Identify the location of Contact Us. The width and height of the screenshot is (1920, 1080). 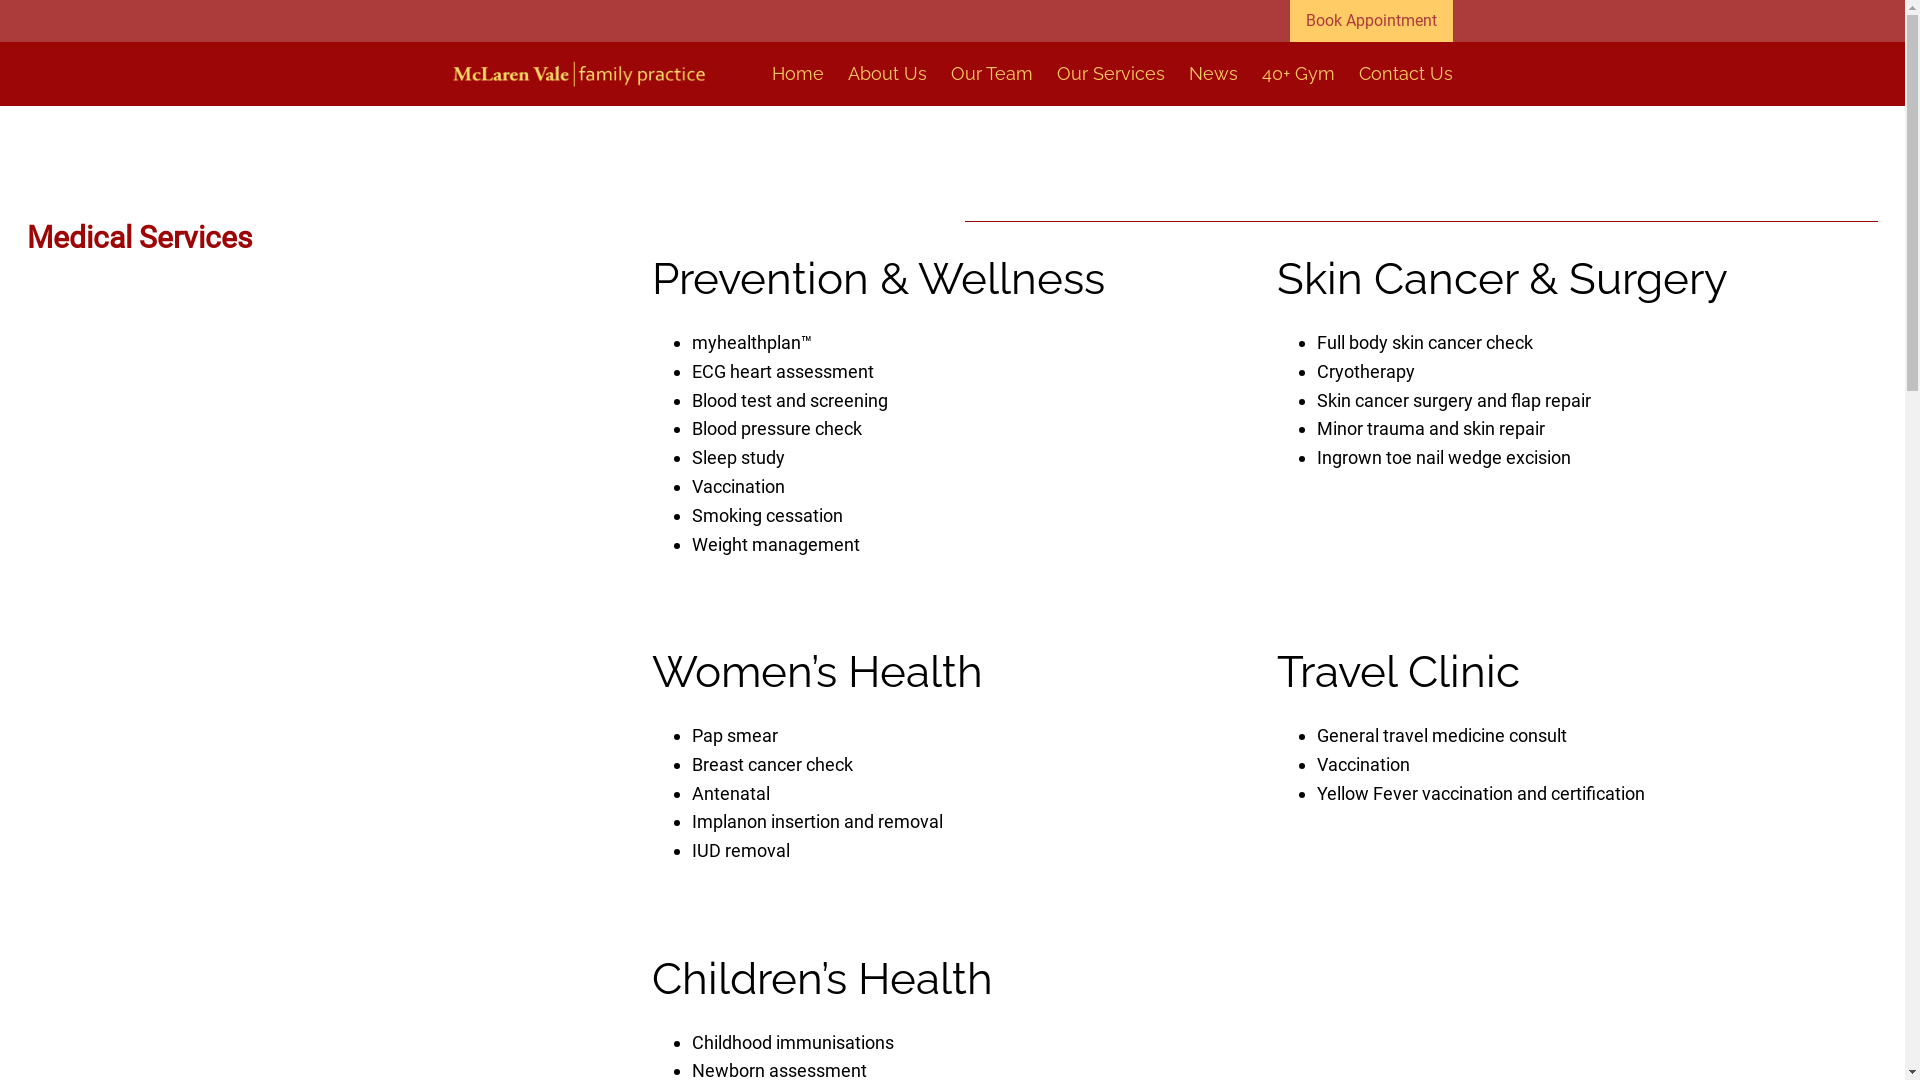
(1405, 74).